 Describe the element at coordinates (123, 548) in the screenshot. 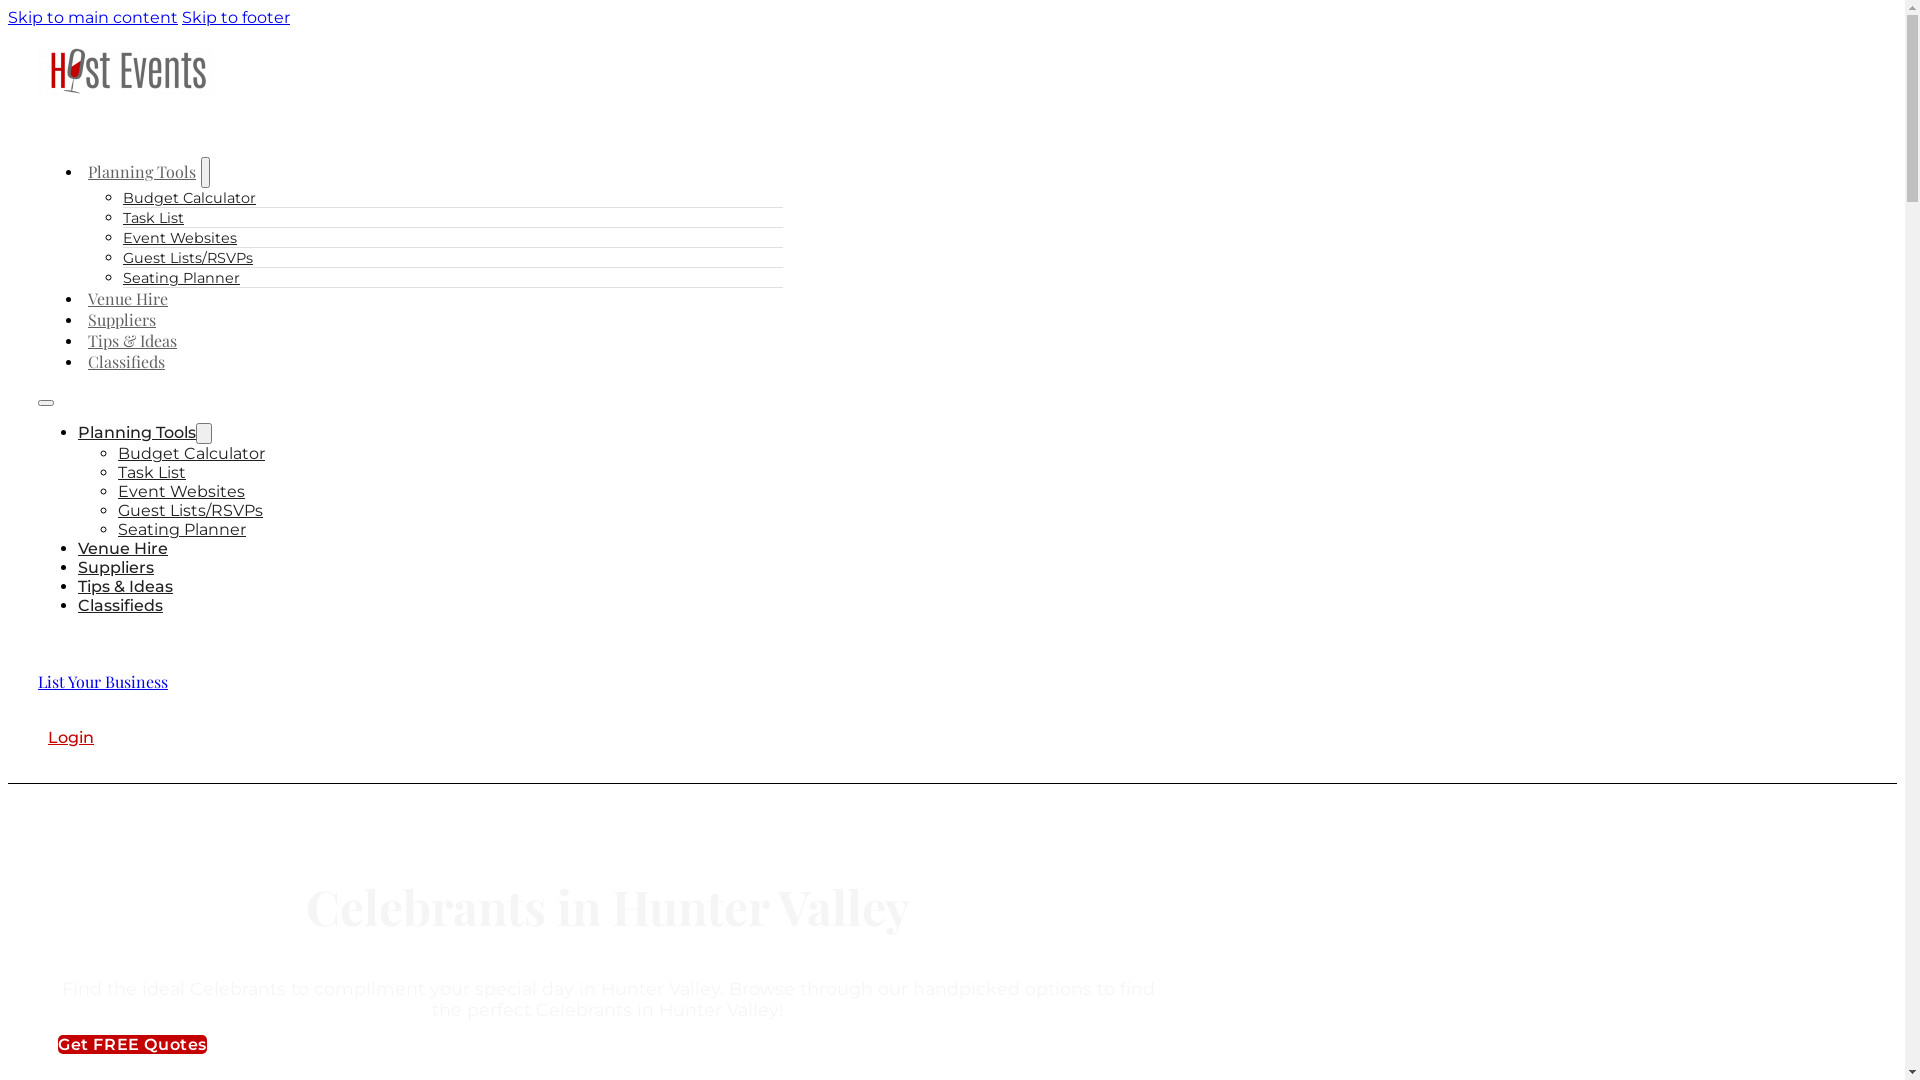

I see `Venue Hire` at that location.